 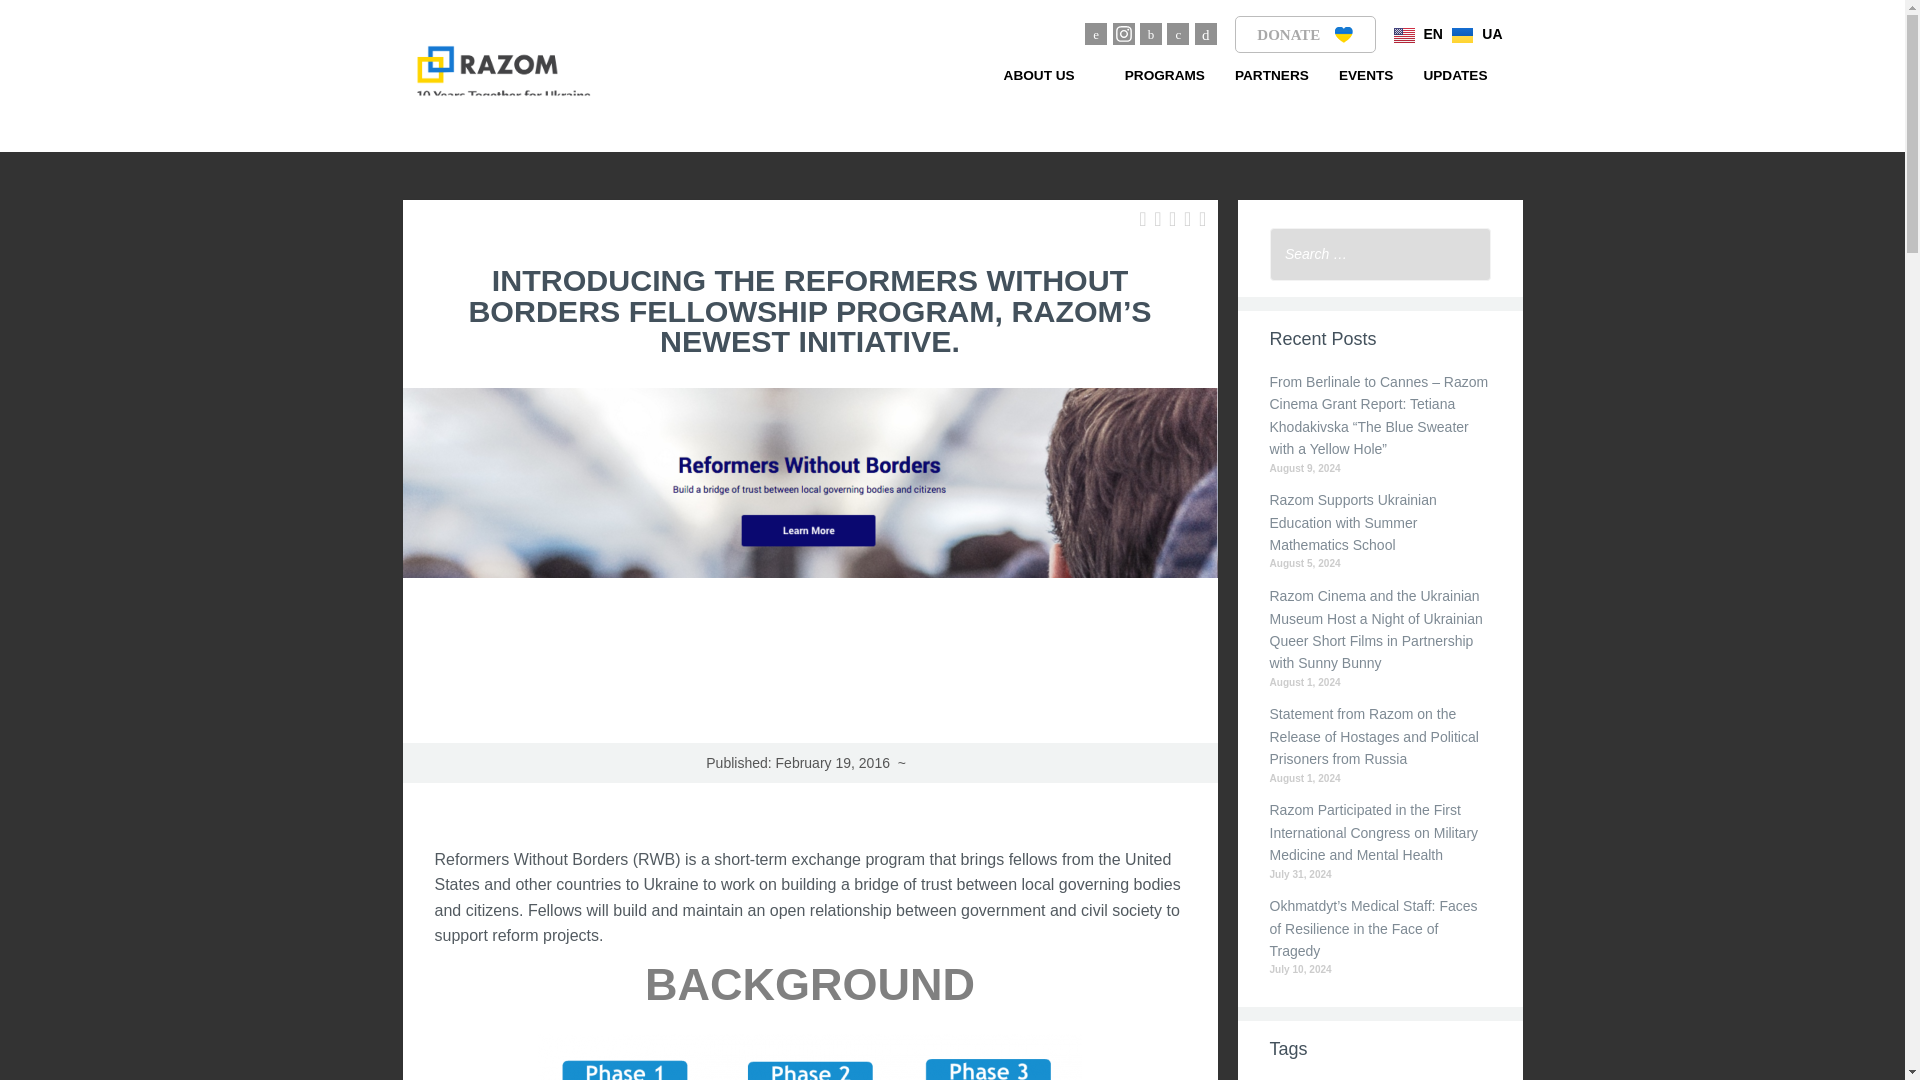 I want to click on CAREERS, so click(x=1048, y=164).